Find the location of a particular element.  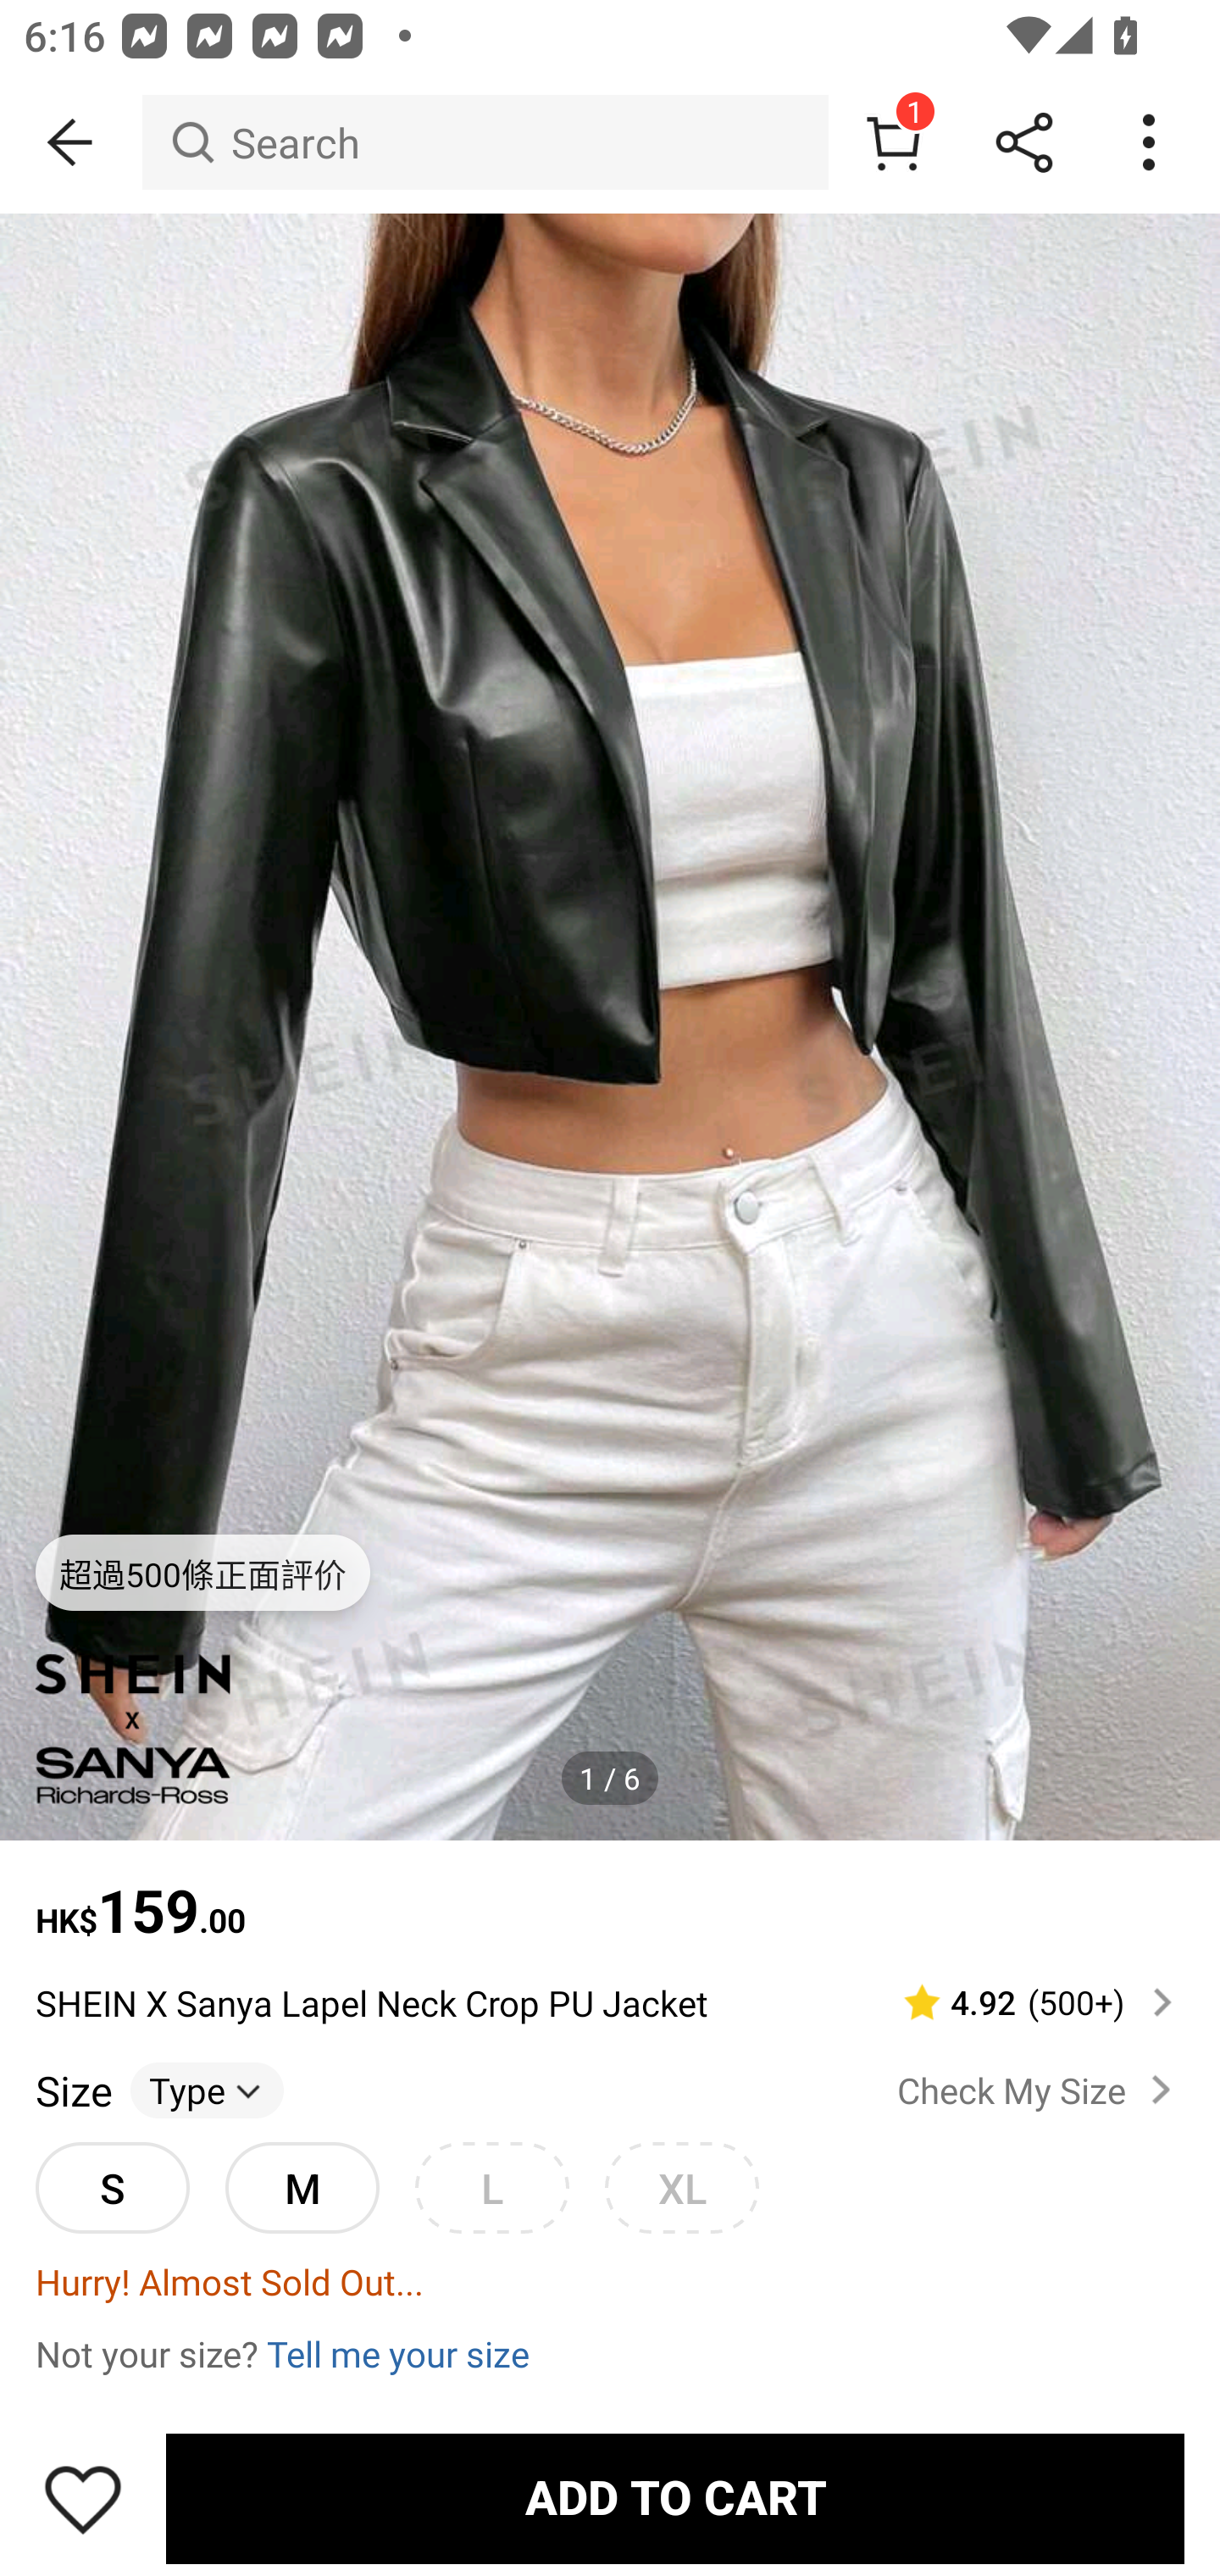

Not your size? Tell me your size is located at coordinates (610, 2352).